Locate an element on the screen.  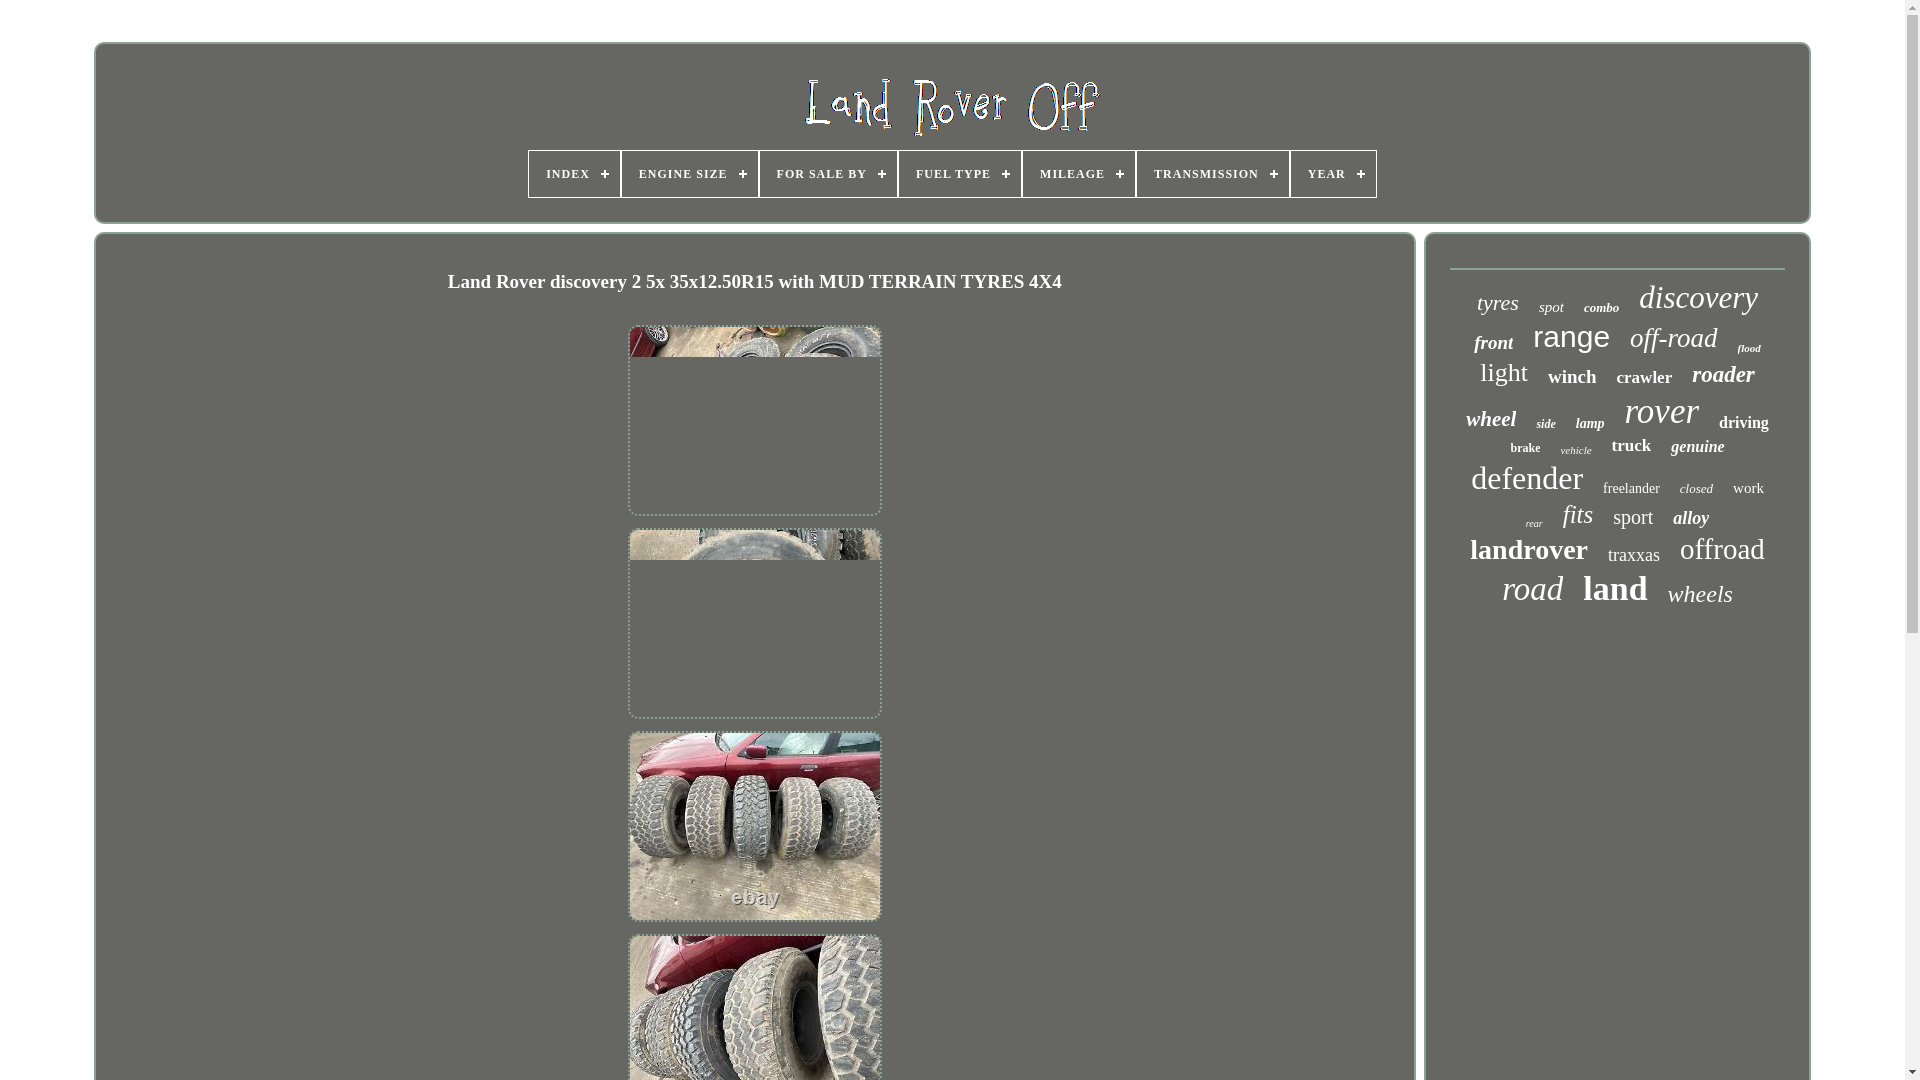
MILEAGE is located at coordinates (1078, 174).